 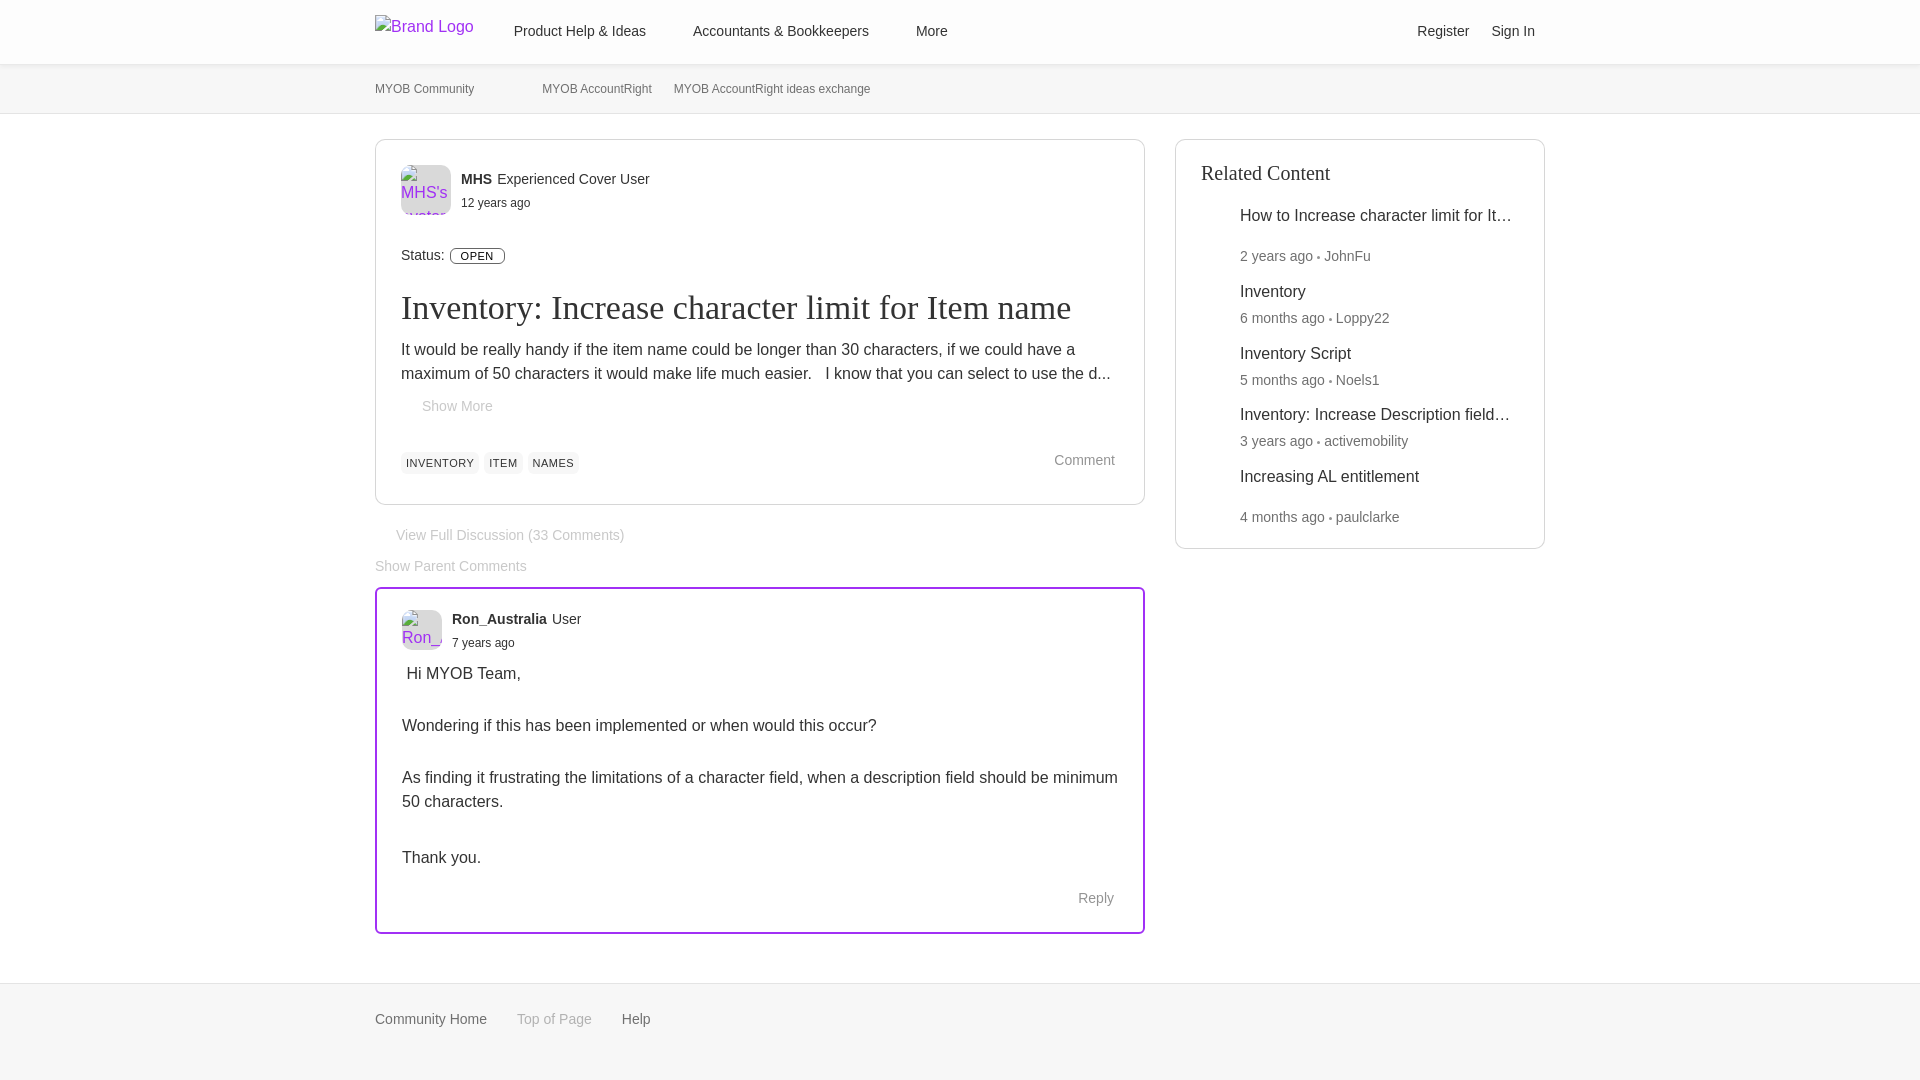 I want to click on March 13, 2024 at 7:28 AM, so click(x=1282, y=378).